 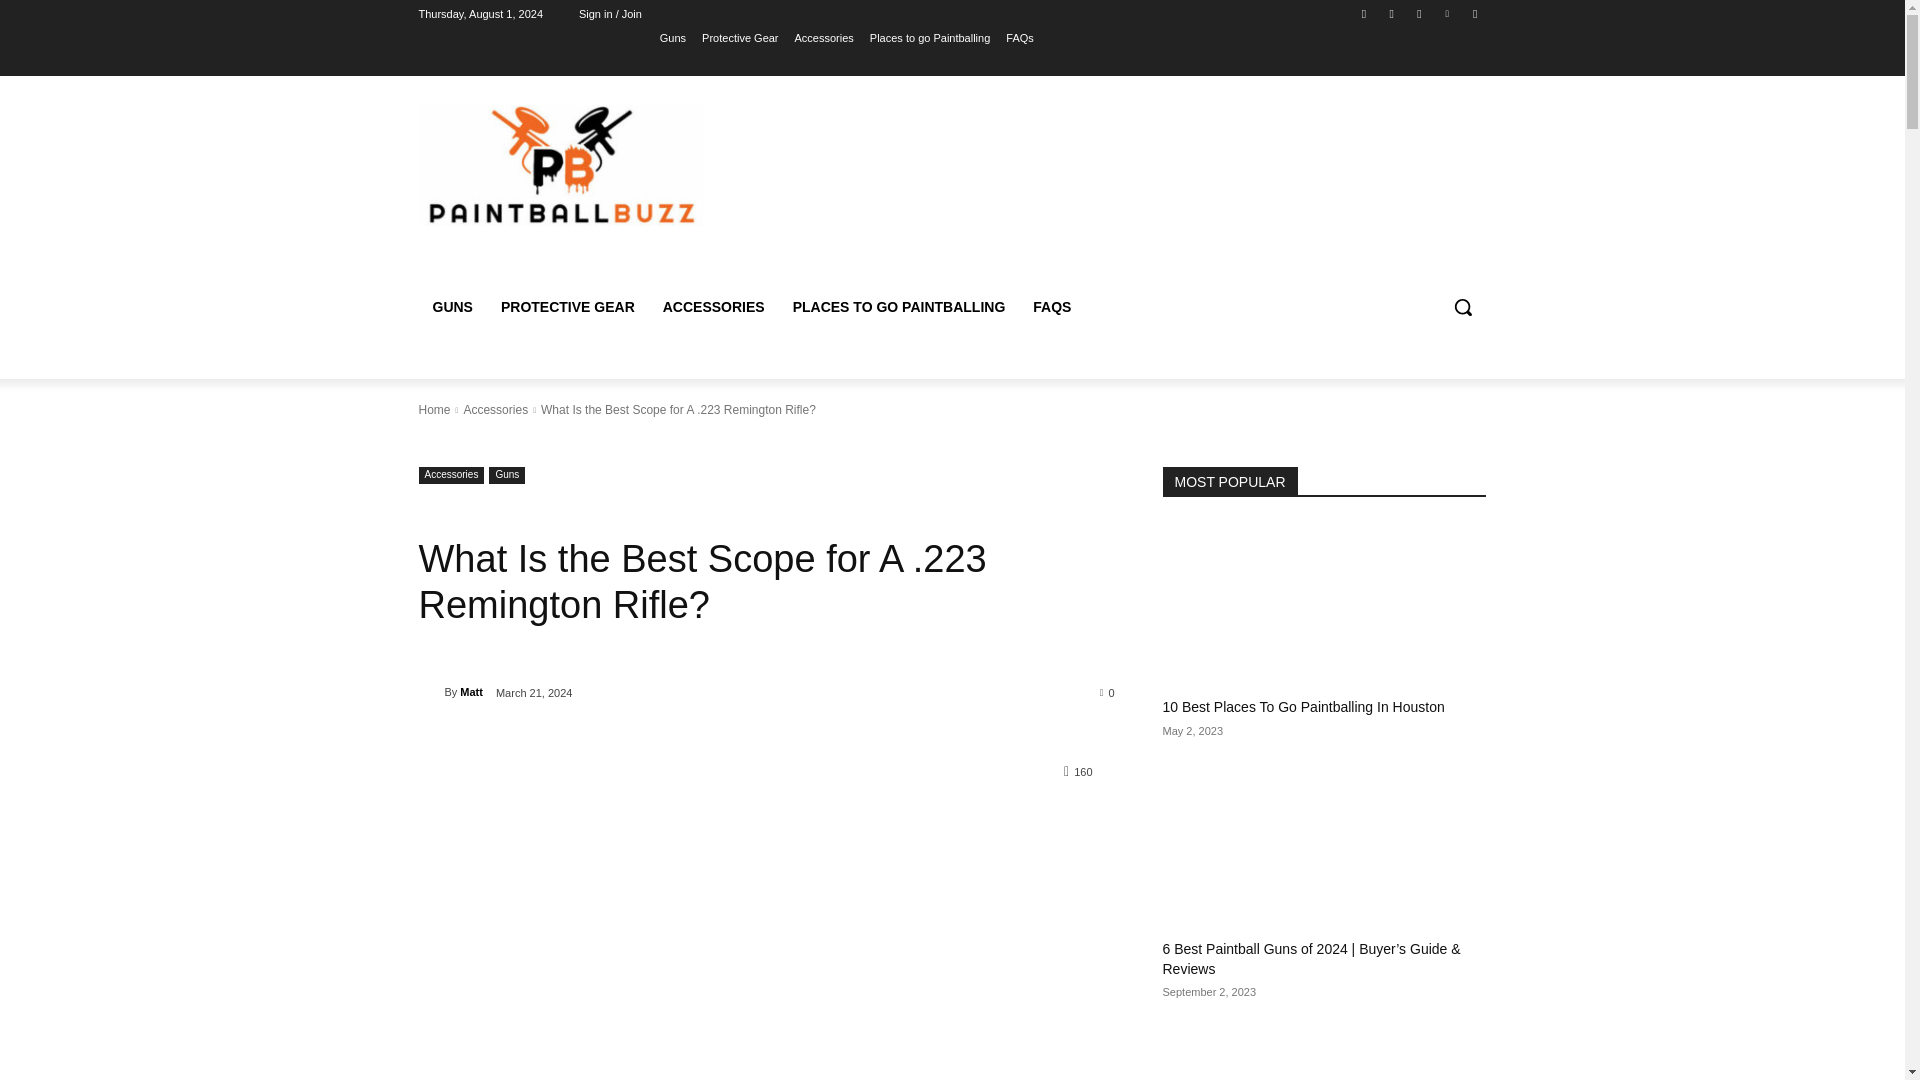 I want to click on 0, so click(x=1108, y=691).